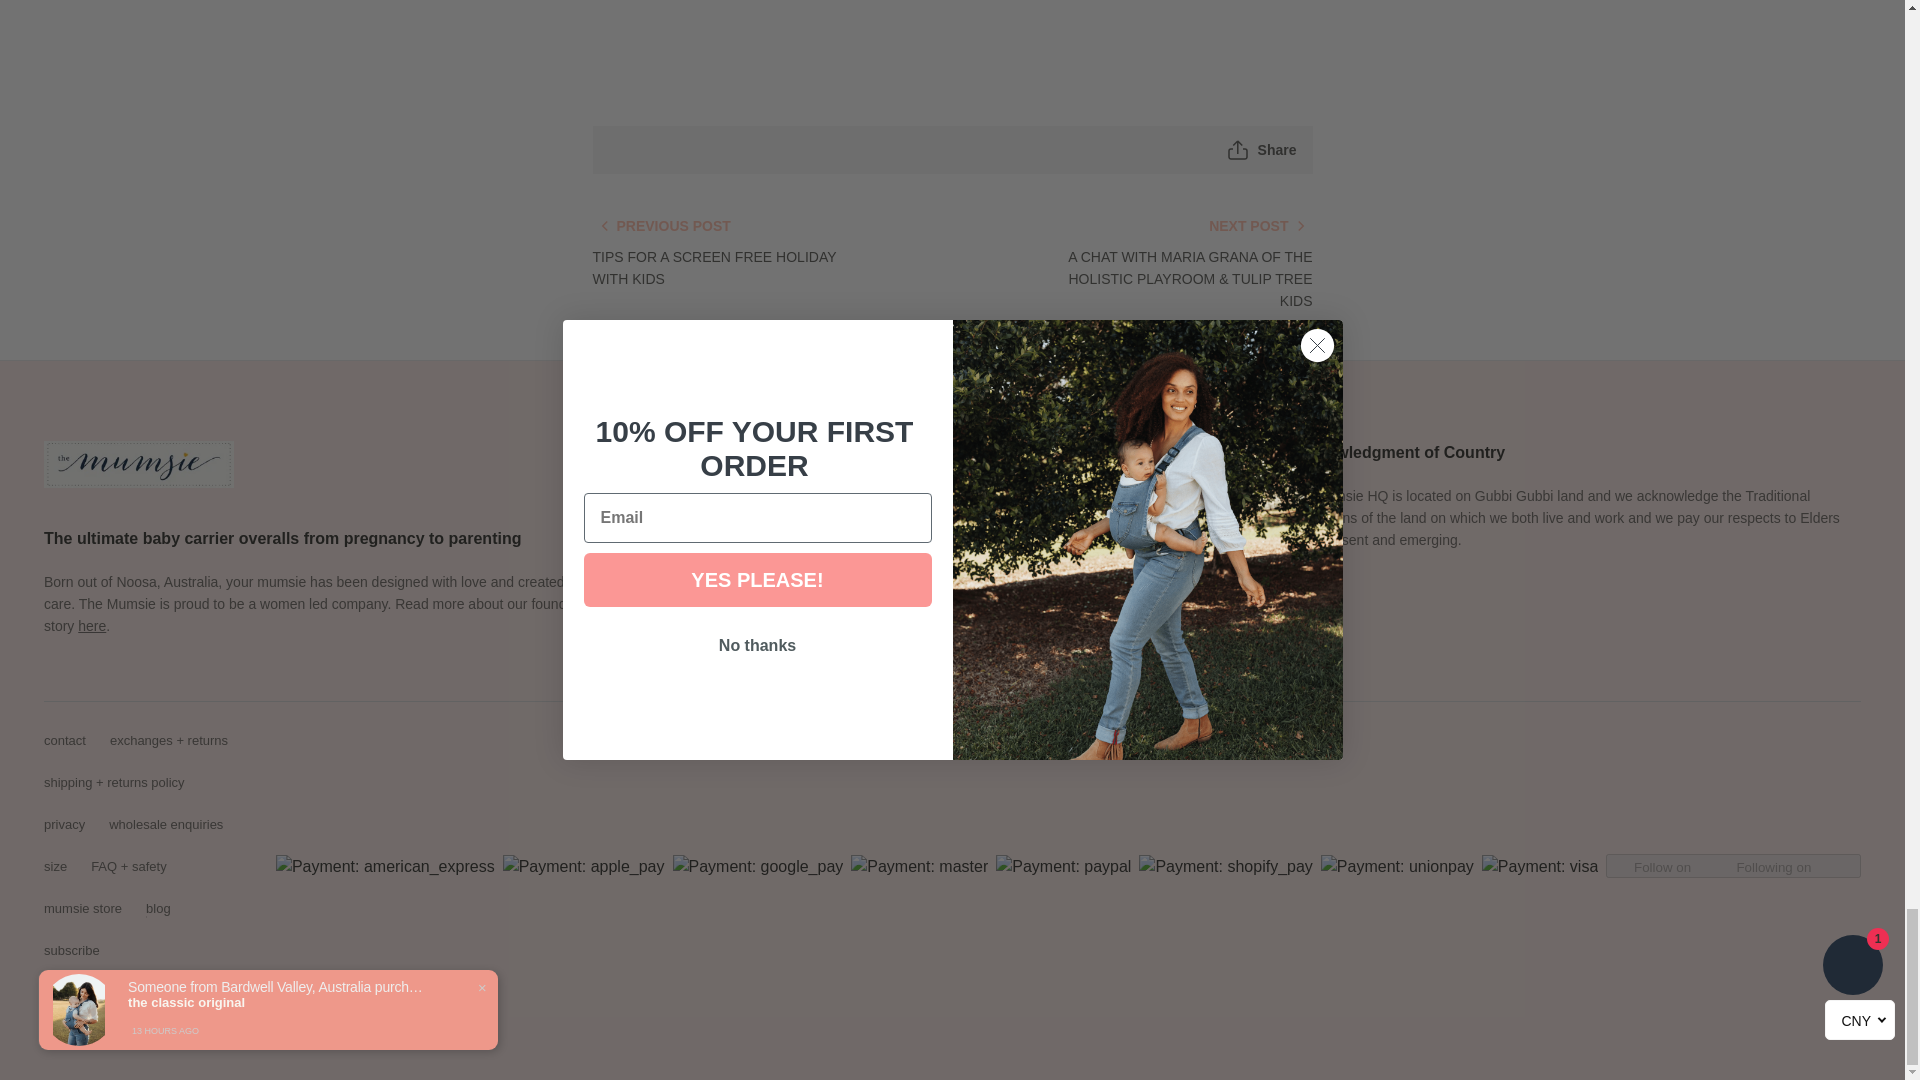  Describe the element at coordinates (166, 824) in the screenshot. I see `wholesale enquiries` at that location.